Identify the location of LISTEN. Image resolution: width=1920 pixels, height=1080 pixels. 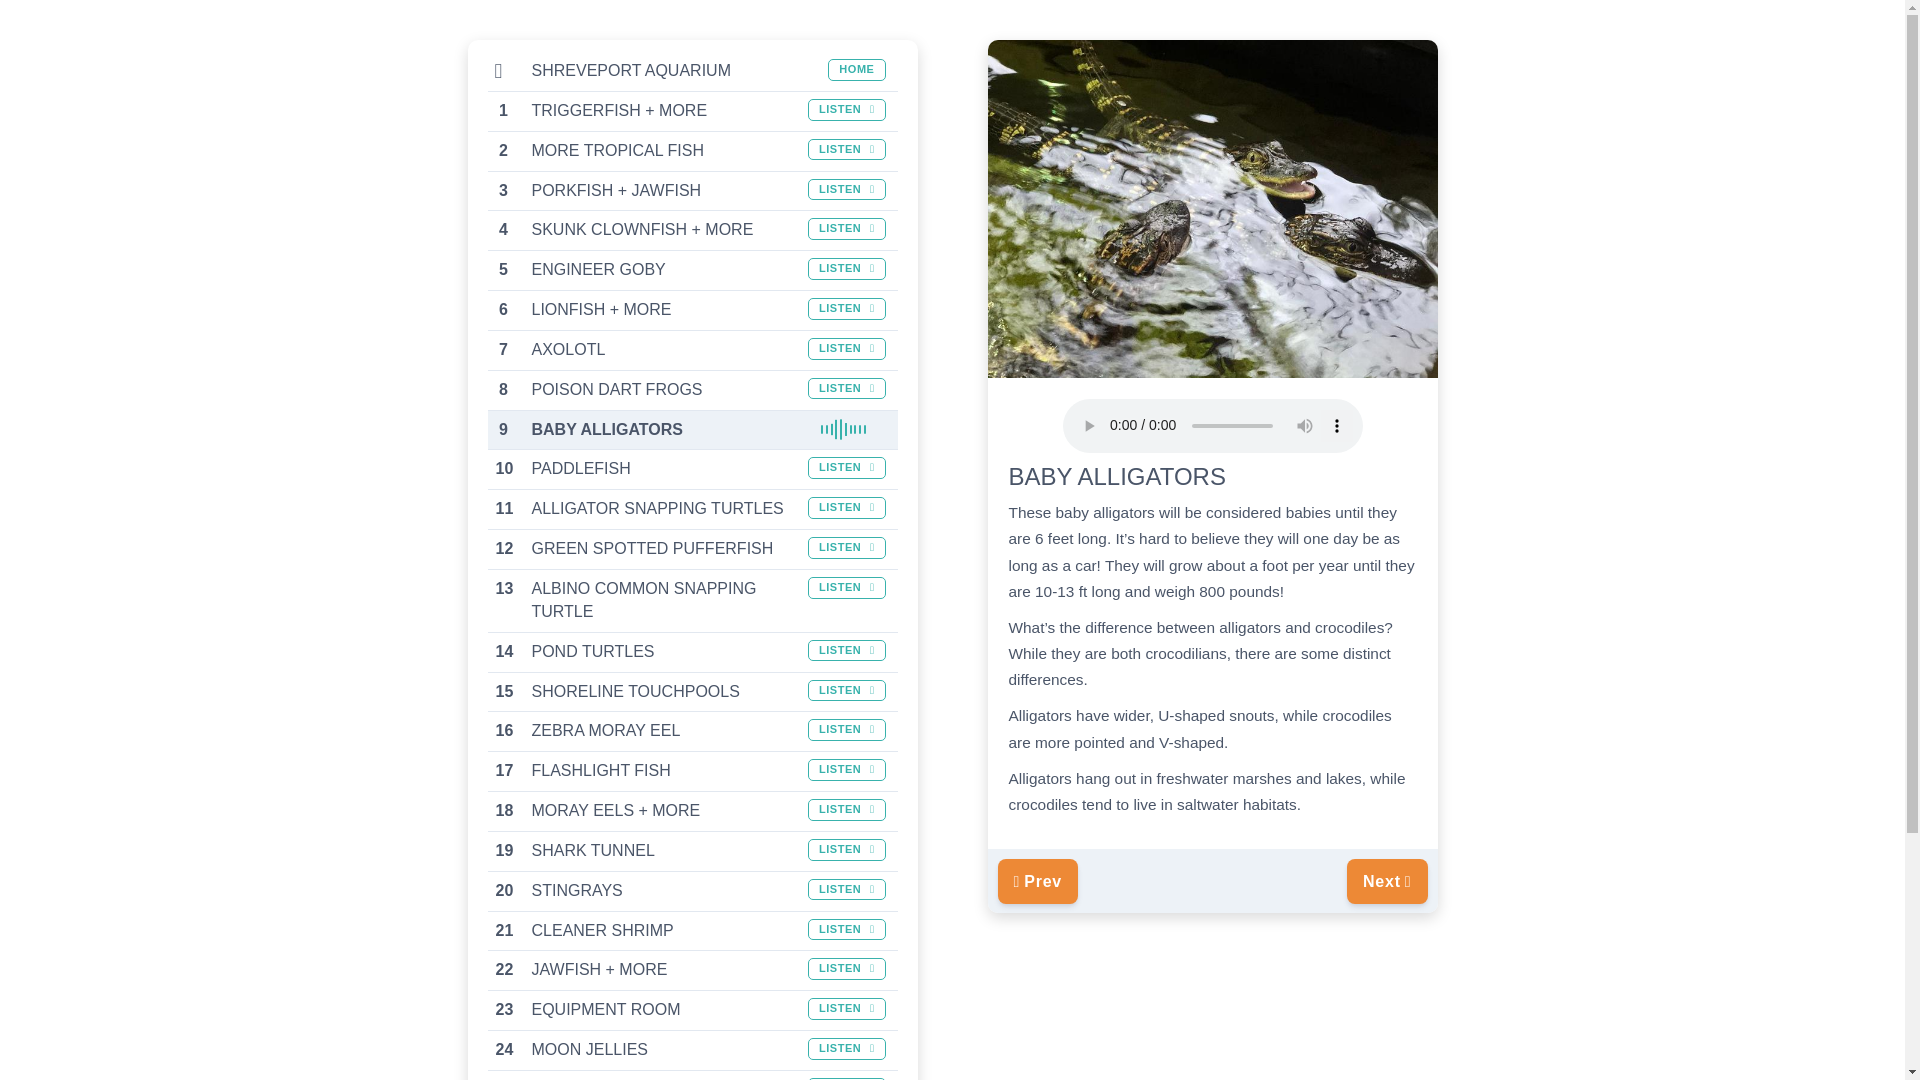
(846, 150).